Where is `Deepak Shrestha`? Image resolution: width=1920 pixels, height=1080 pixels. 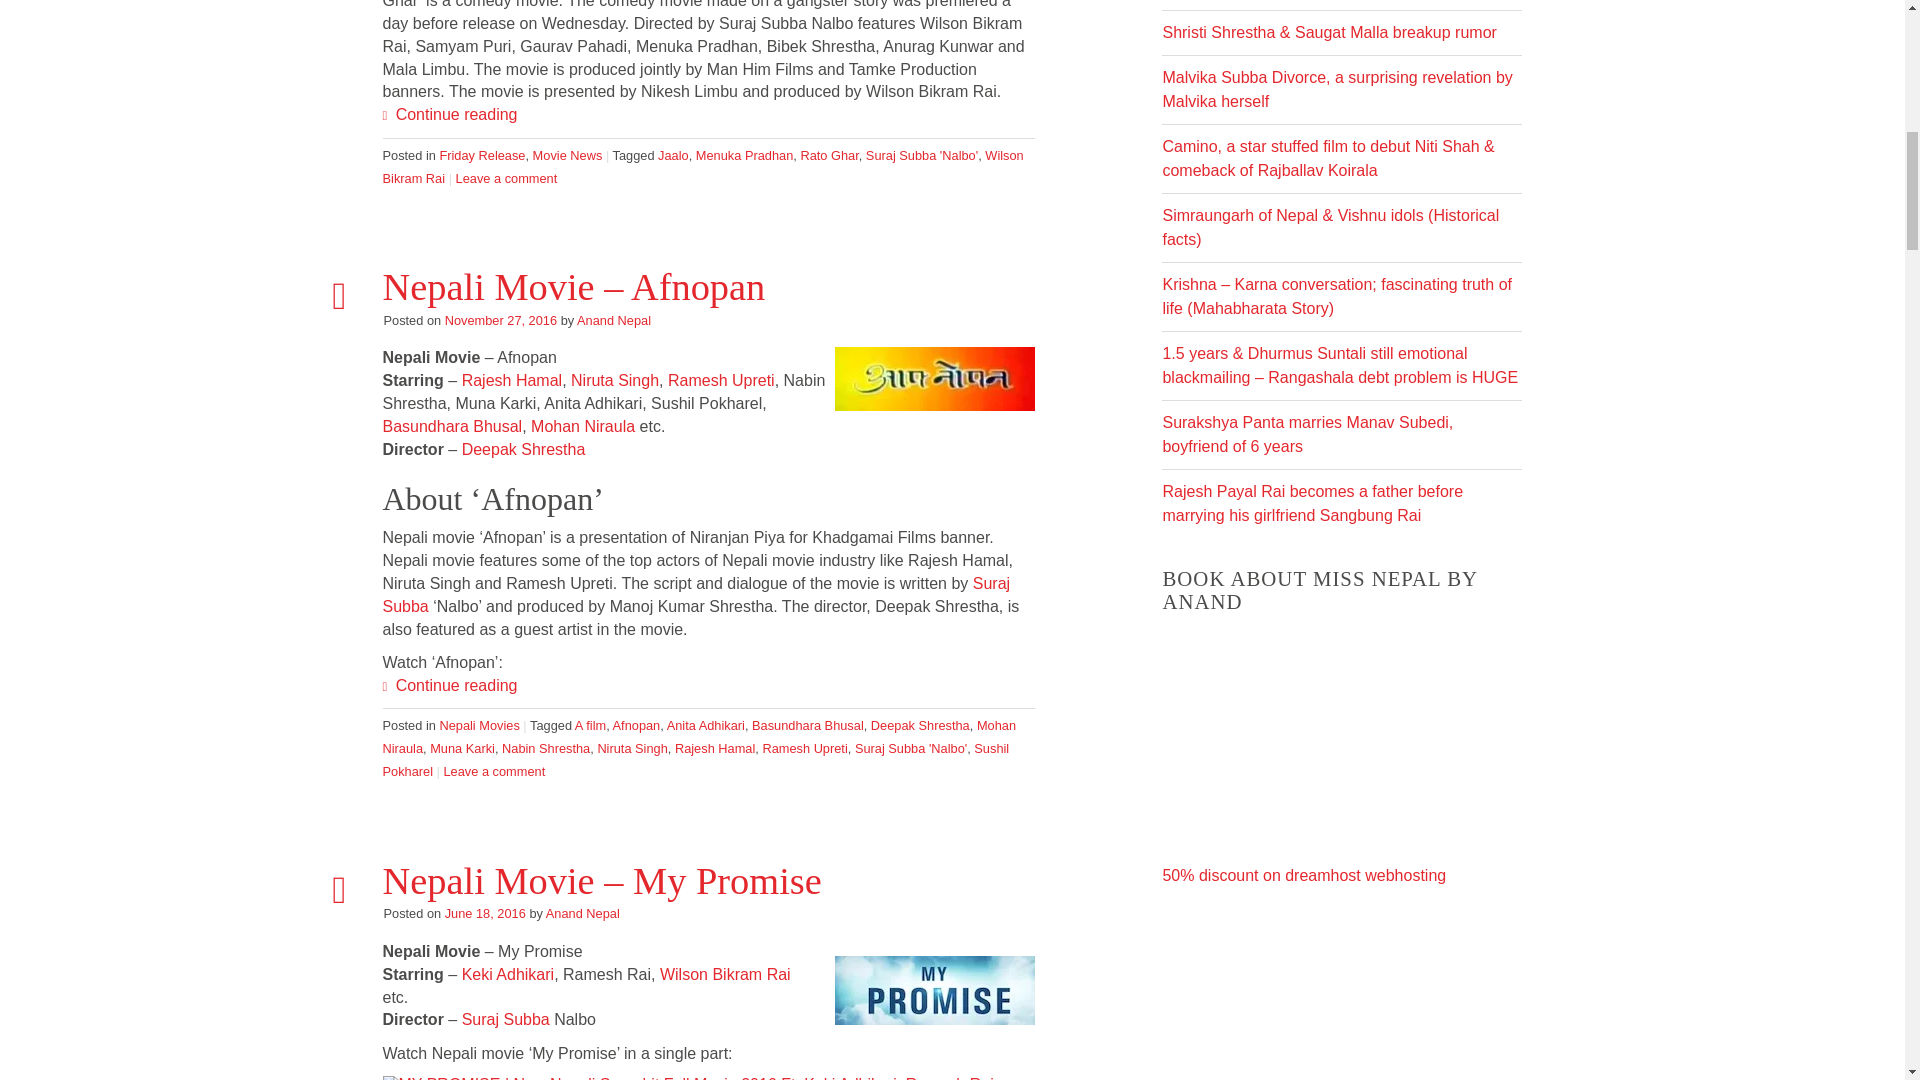 Deepak Shrestha is located at coordinates (524, 448).